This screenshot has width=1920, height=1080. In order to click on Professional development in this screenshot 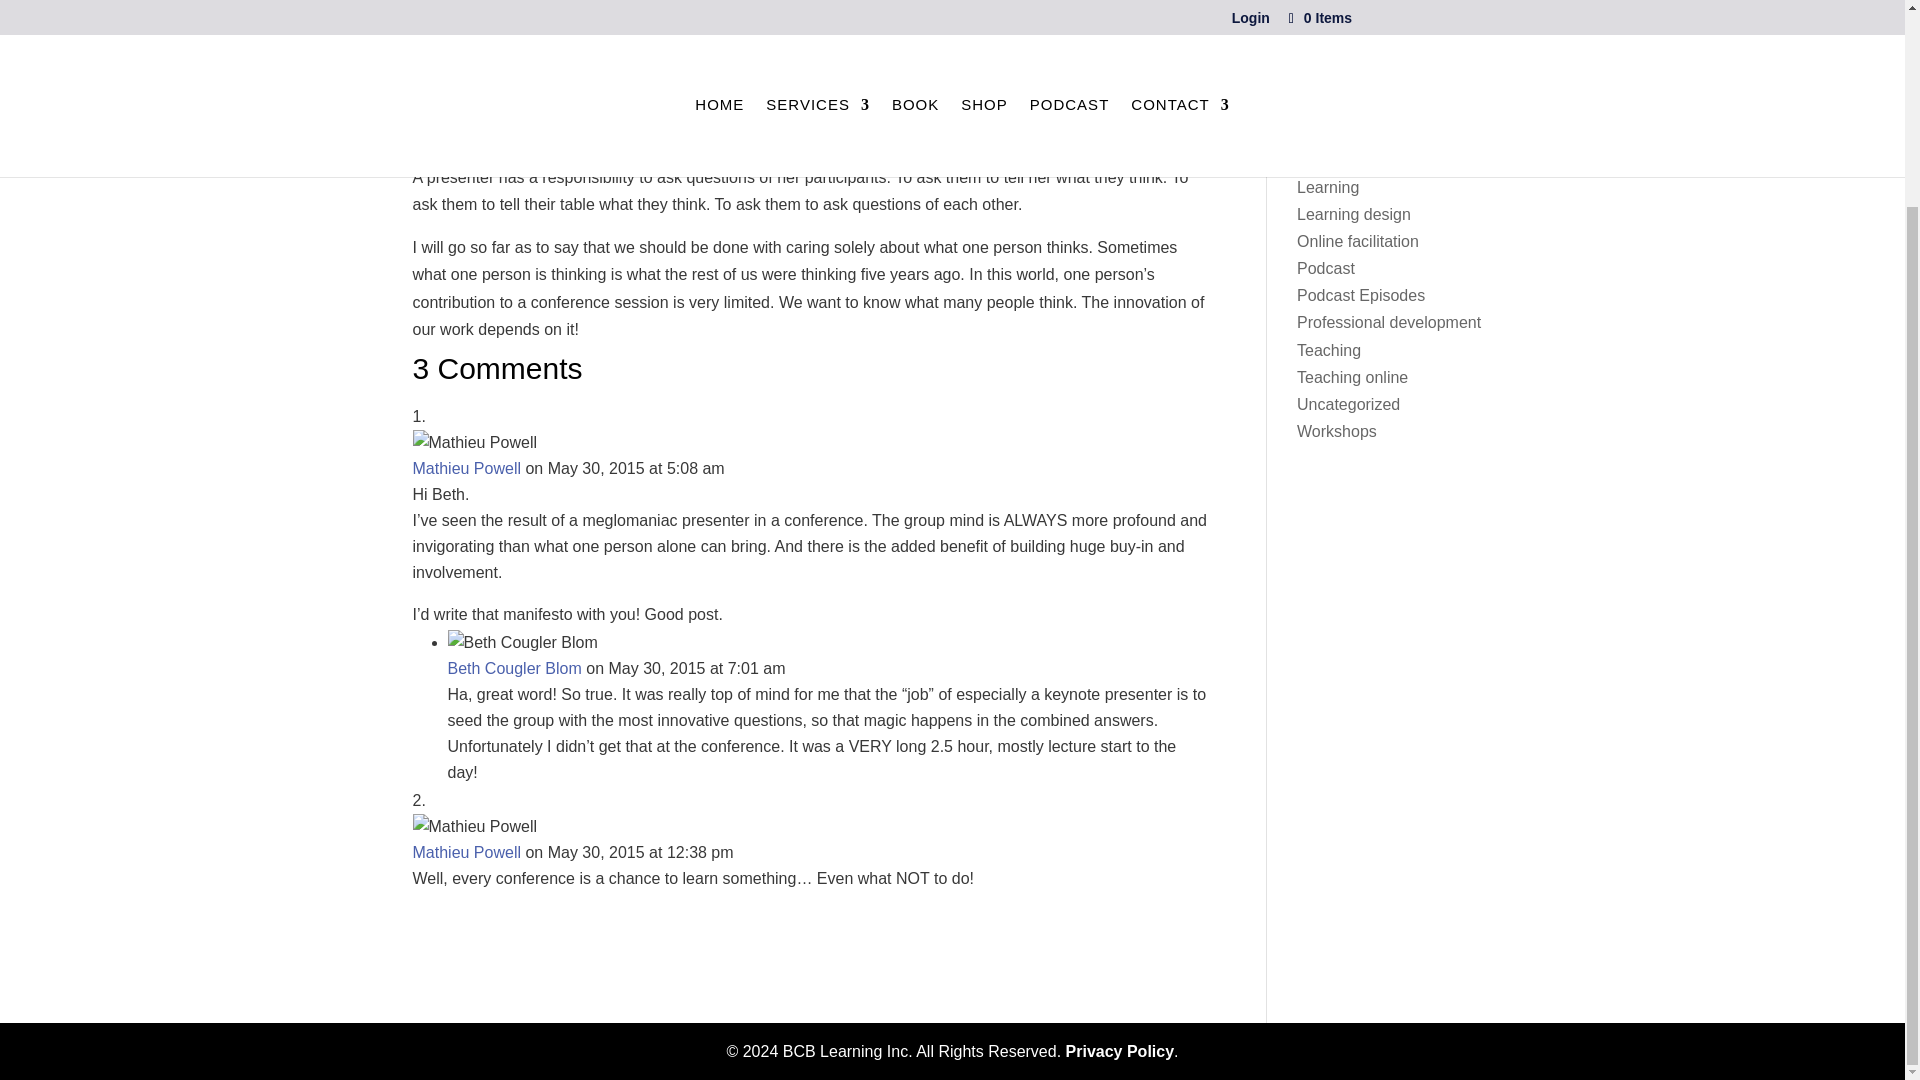, I will do `click(1388, 322)`.